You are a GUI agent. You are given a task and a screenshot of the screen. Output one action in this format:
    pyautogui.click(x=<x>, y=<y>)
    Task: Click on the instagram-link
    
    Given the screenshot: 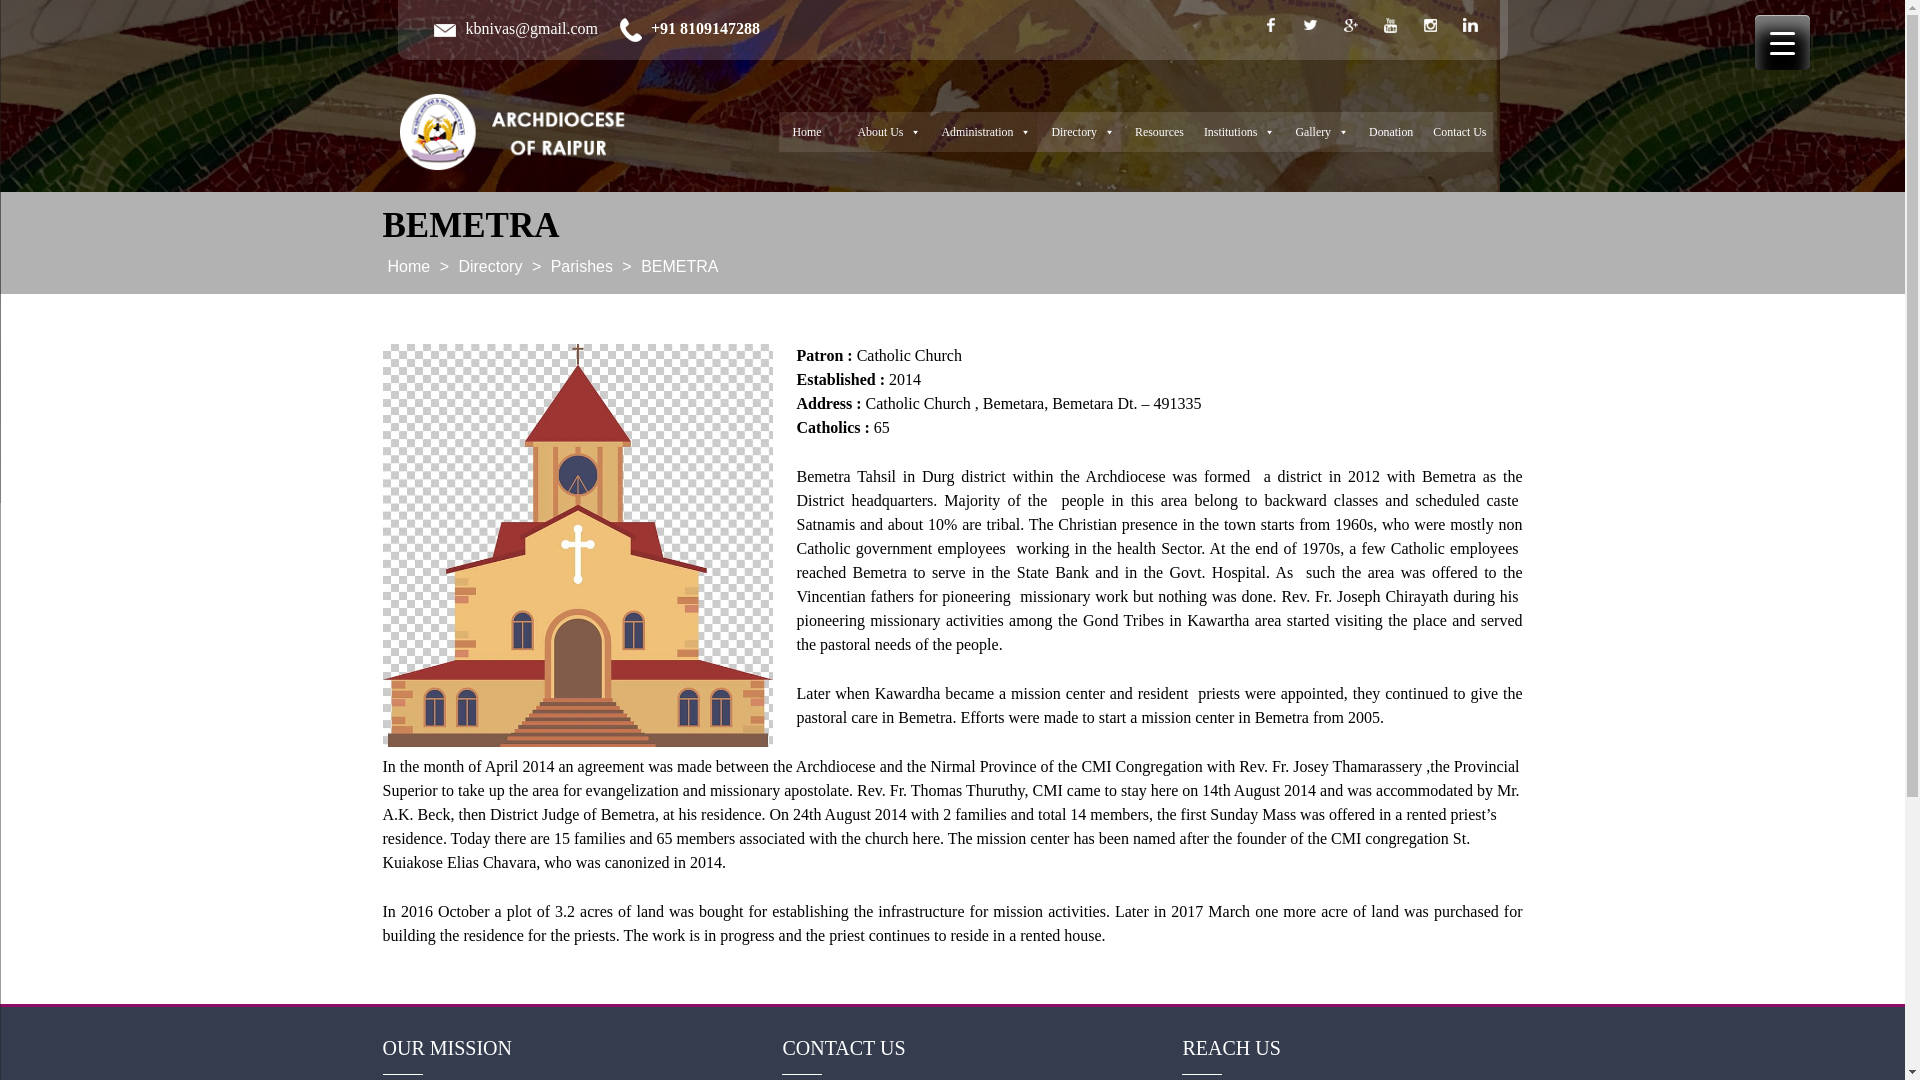 What is the action you would take?
    pyautogui.click(x=1429, y=25)
    